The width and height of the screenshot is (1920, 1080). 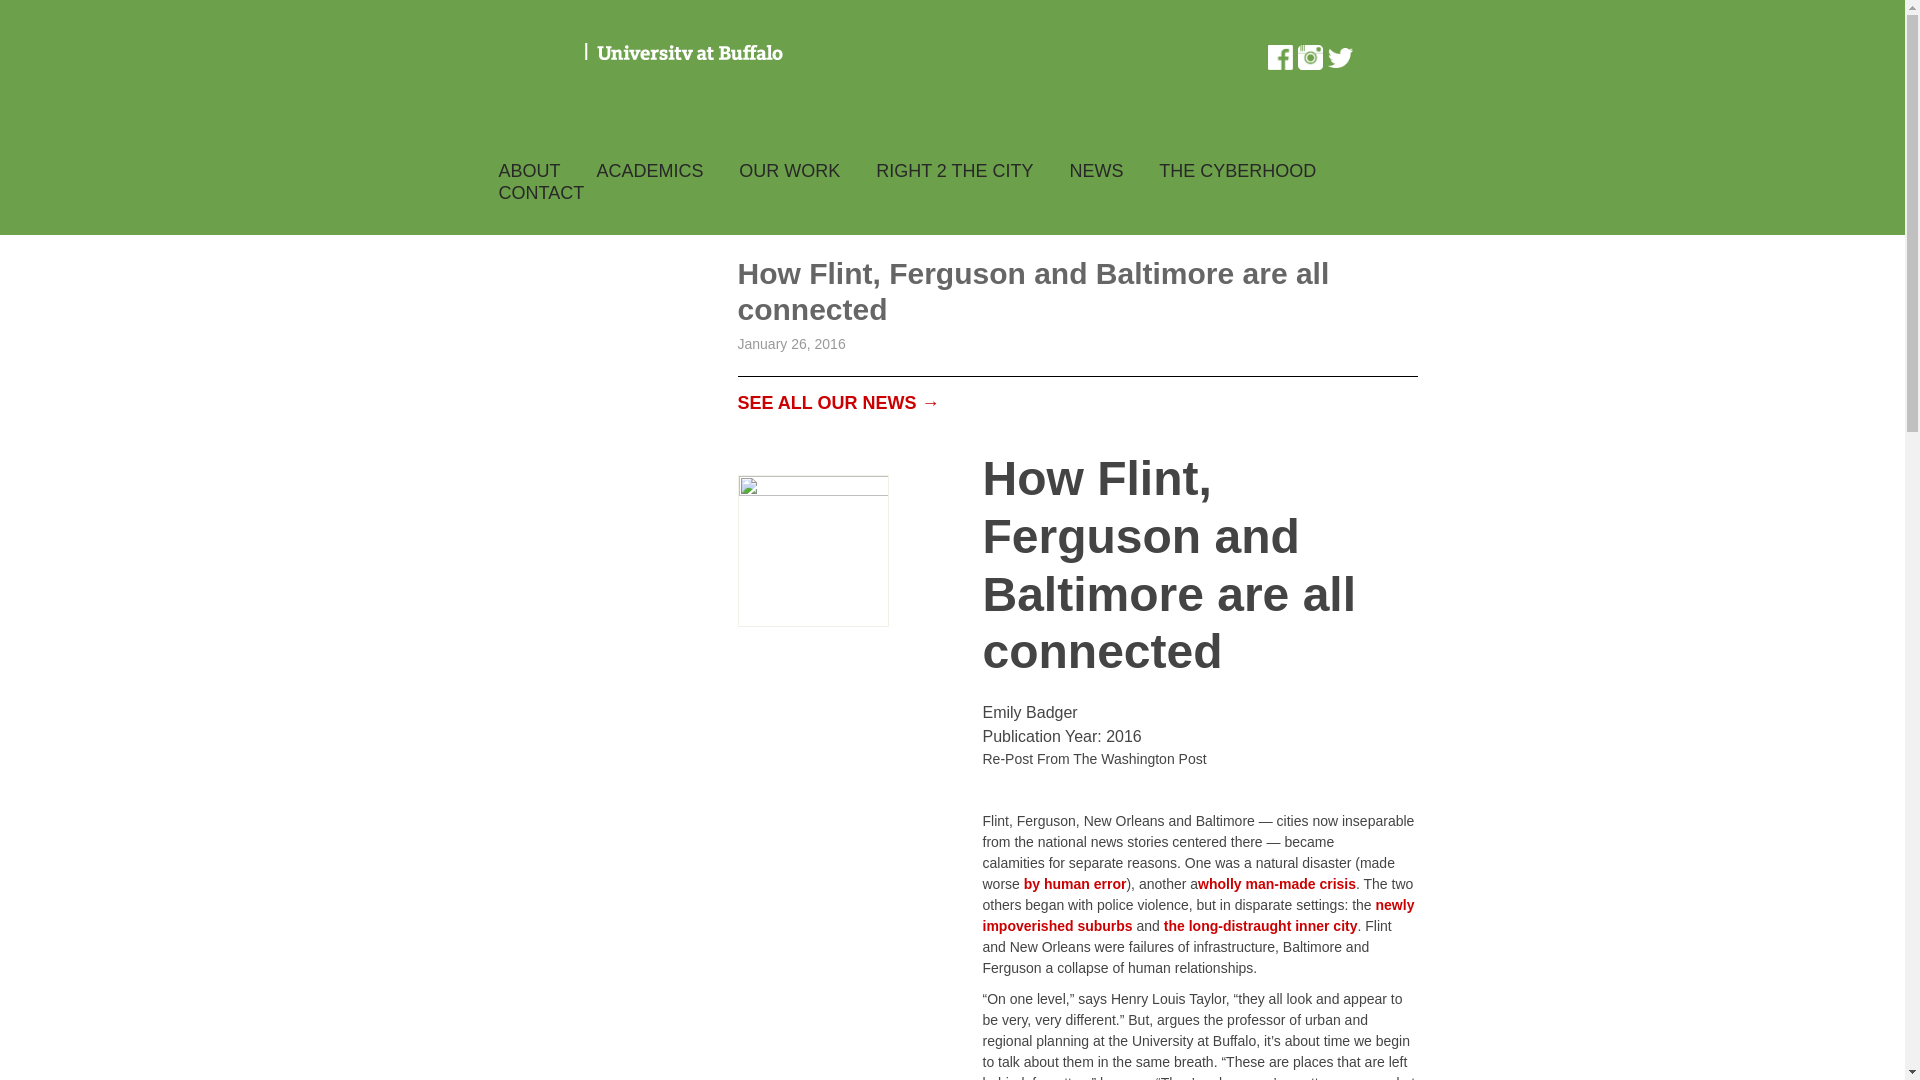 I want to click on RIGHT 2 THE CITY, so click(x=954, y=170).